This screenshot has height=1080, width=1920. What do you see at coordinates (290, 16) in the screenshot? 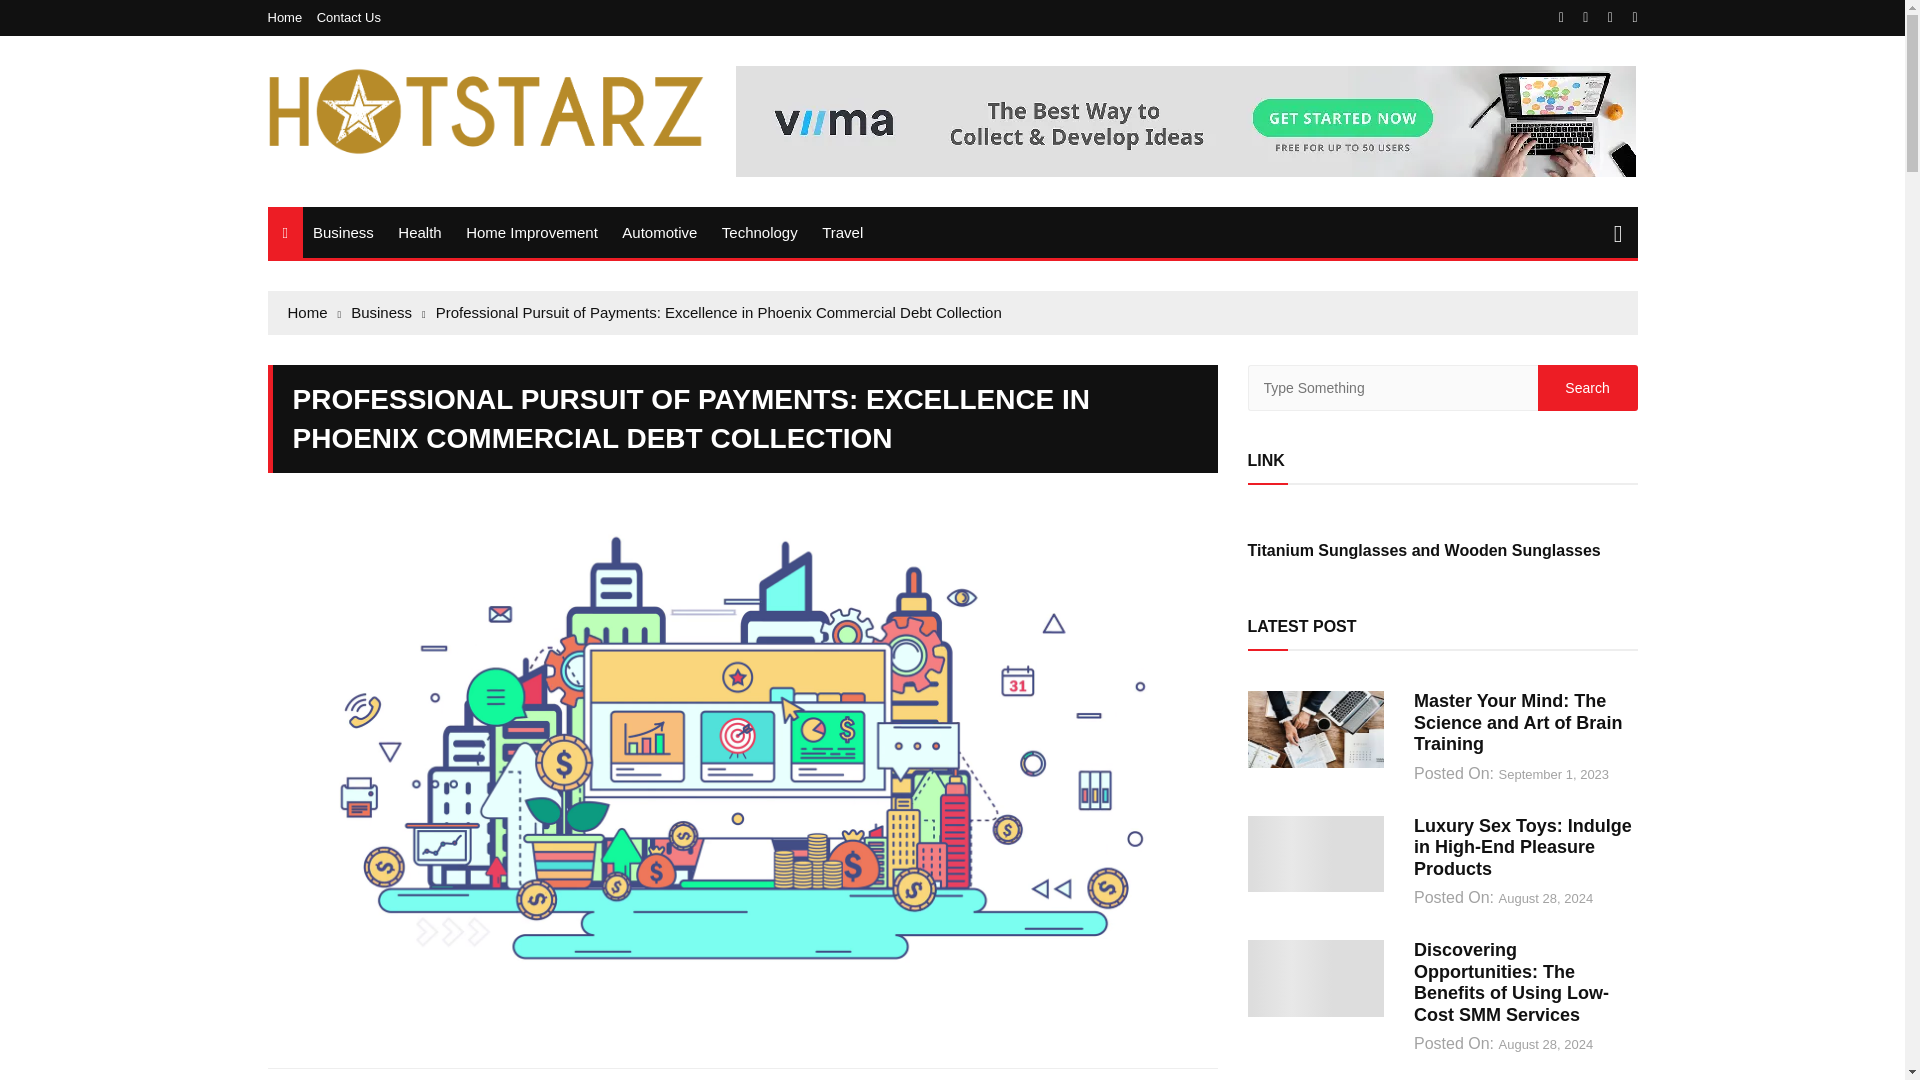
I see `Home` at bounding box center [290, 16].